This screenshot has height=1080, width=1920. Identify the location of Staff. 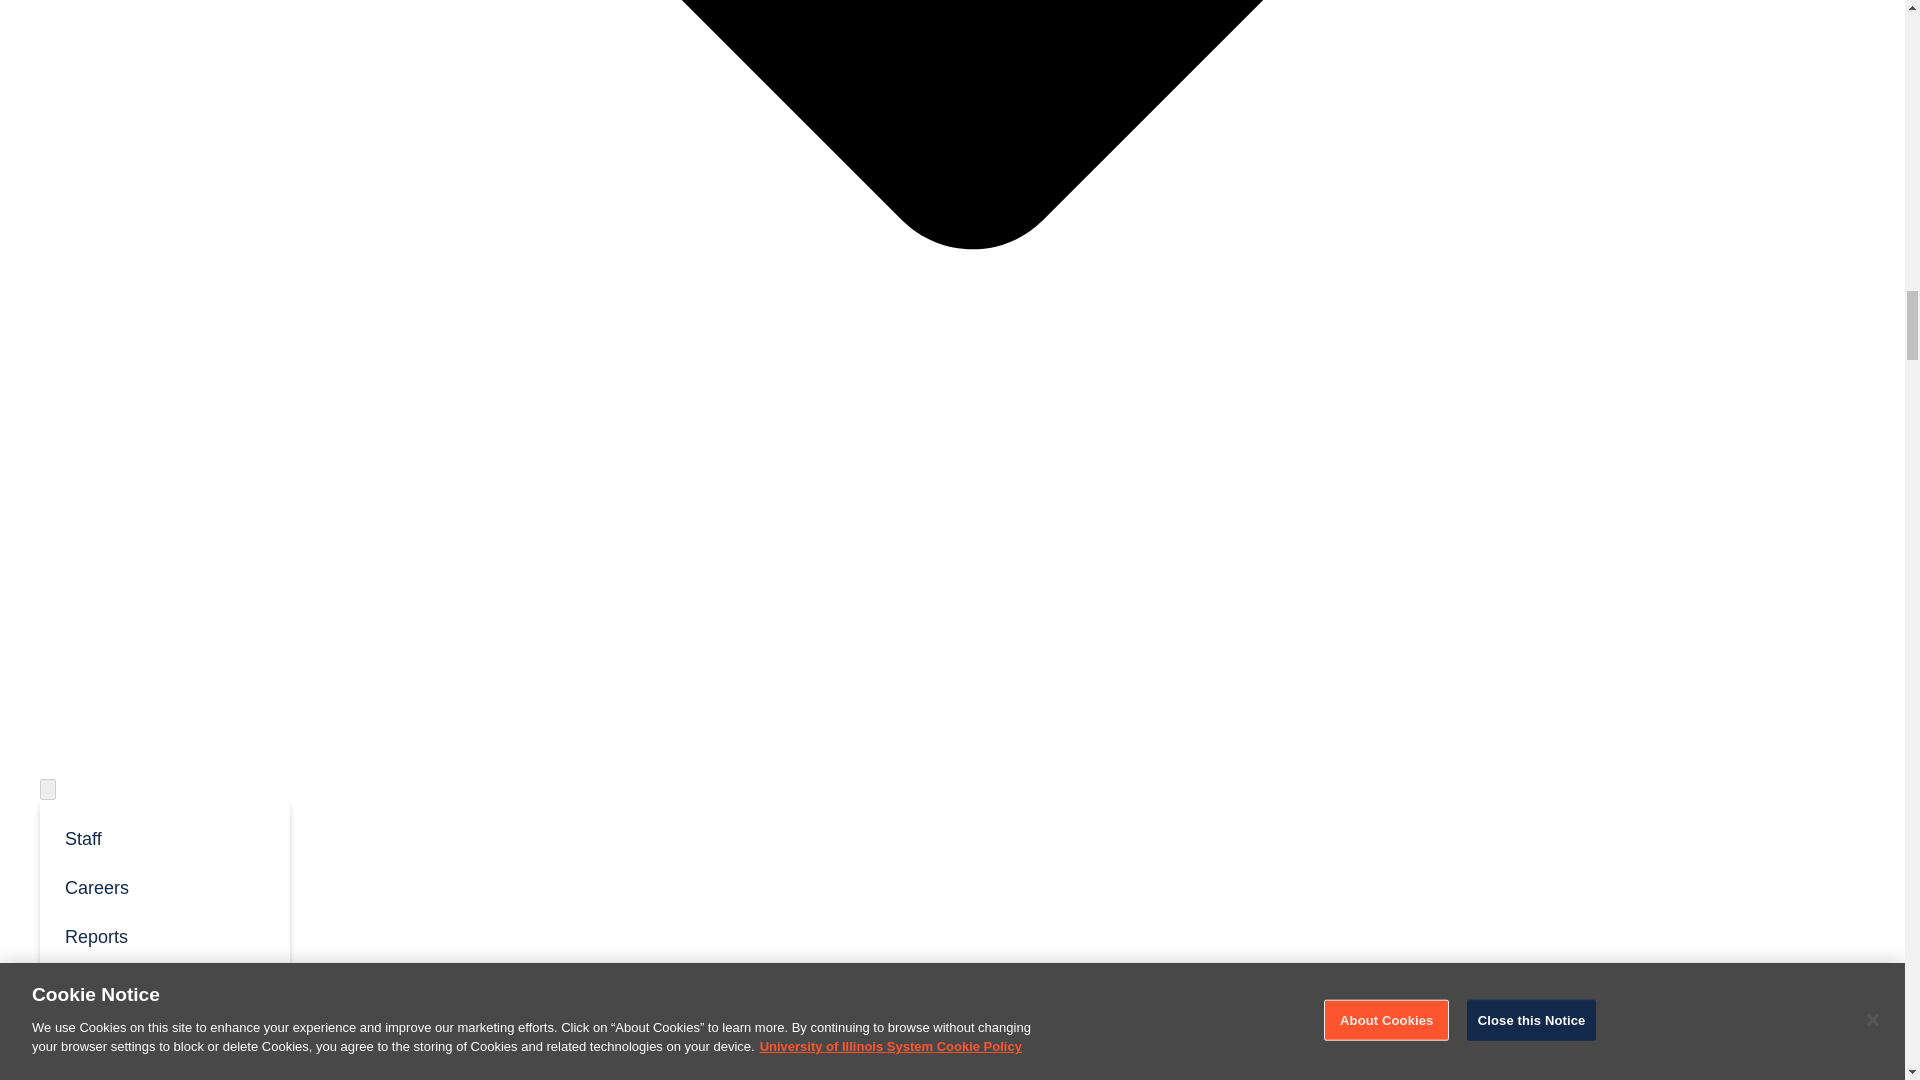
(164, 837).